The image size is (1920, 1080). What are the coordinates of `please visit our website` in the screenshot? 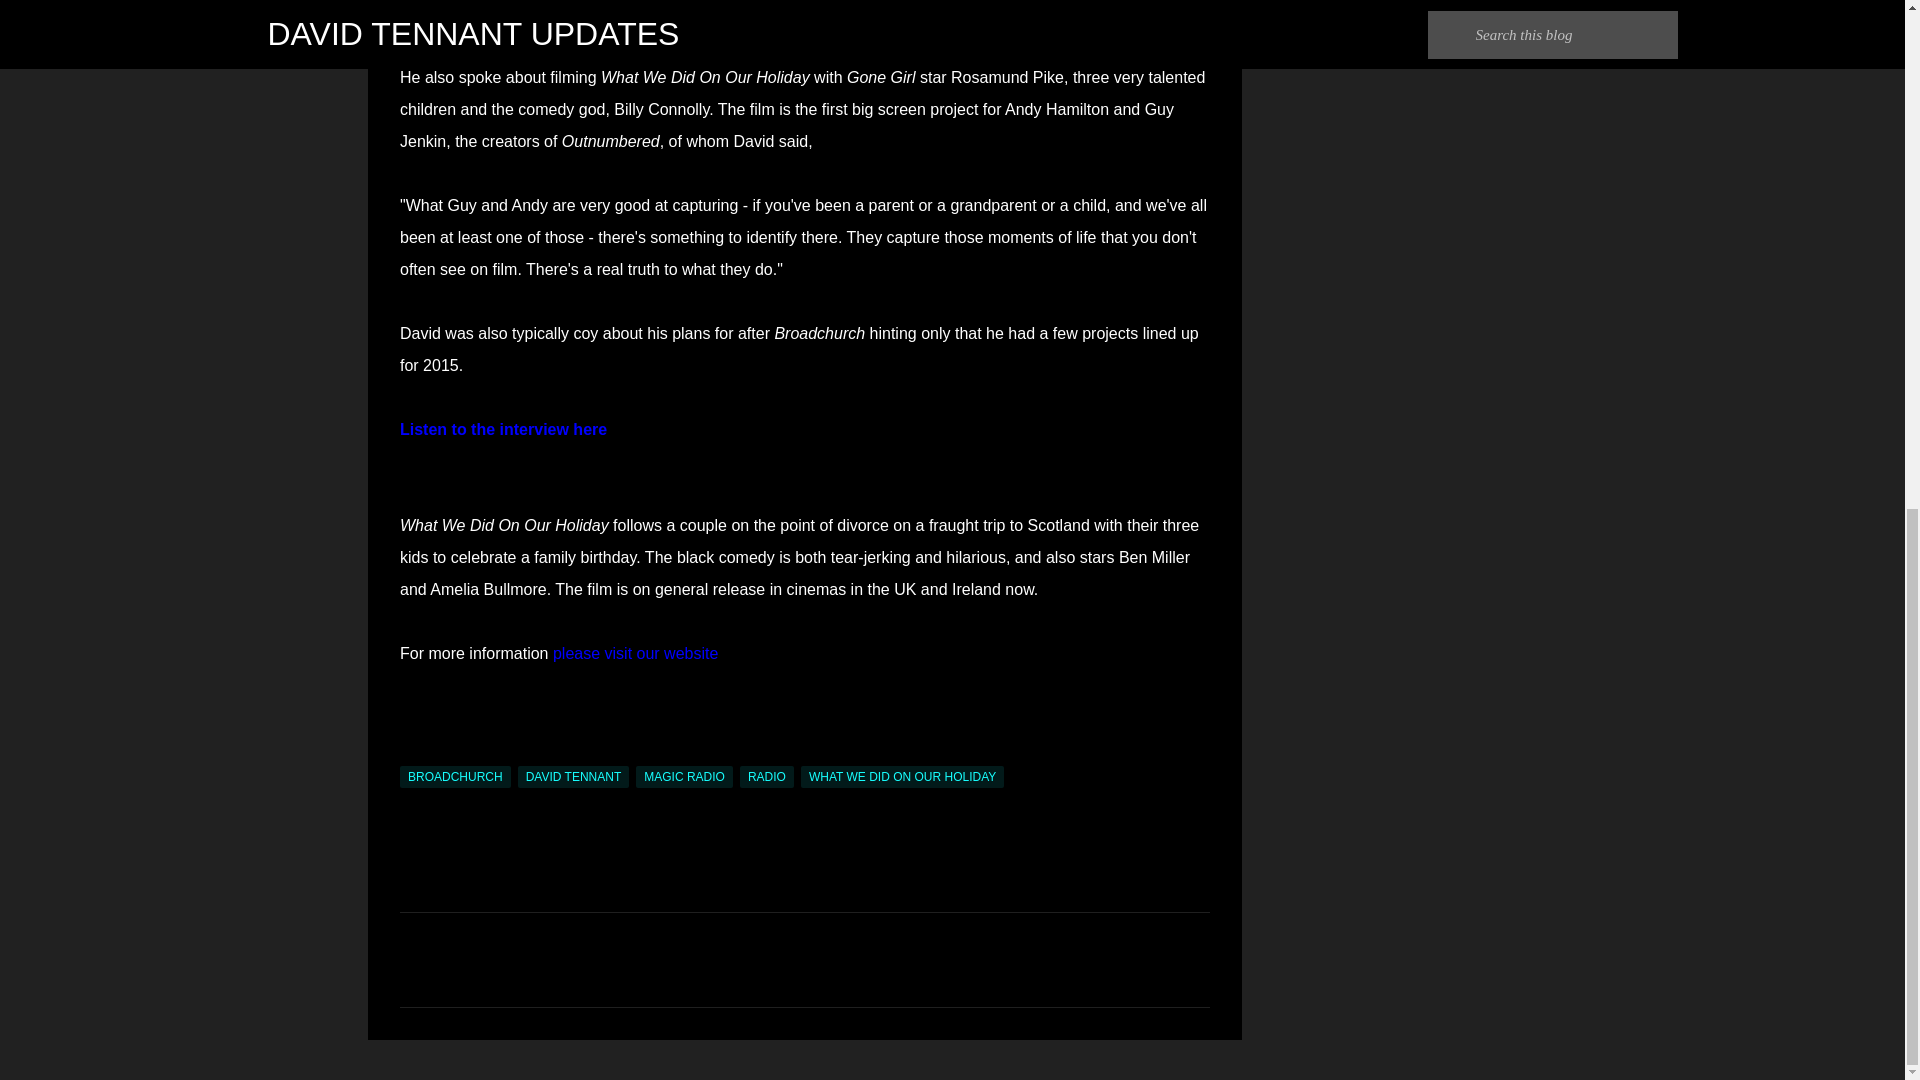 It's located at (635, 653).